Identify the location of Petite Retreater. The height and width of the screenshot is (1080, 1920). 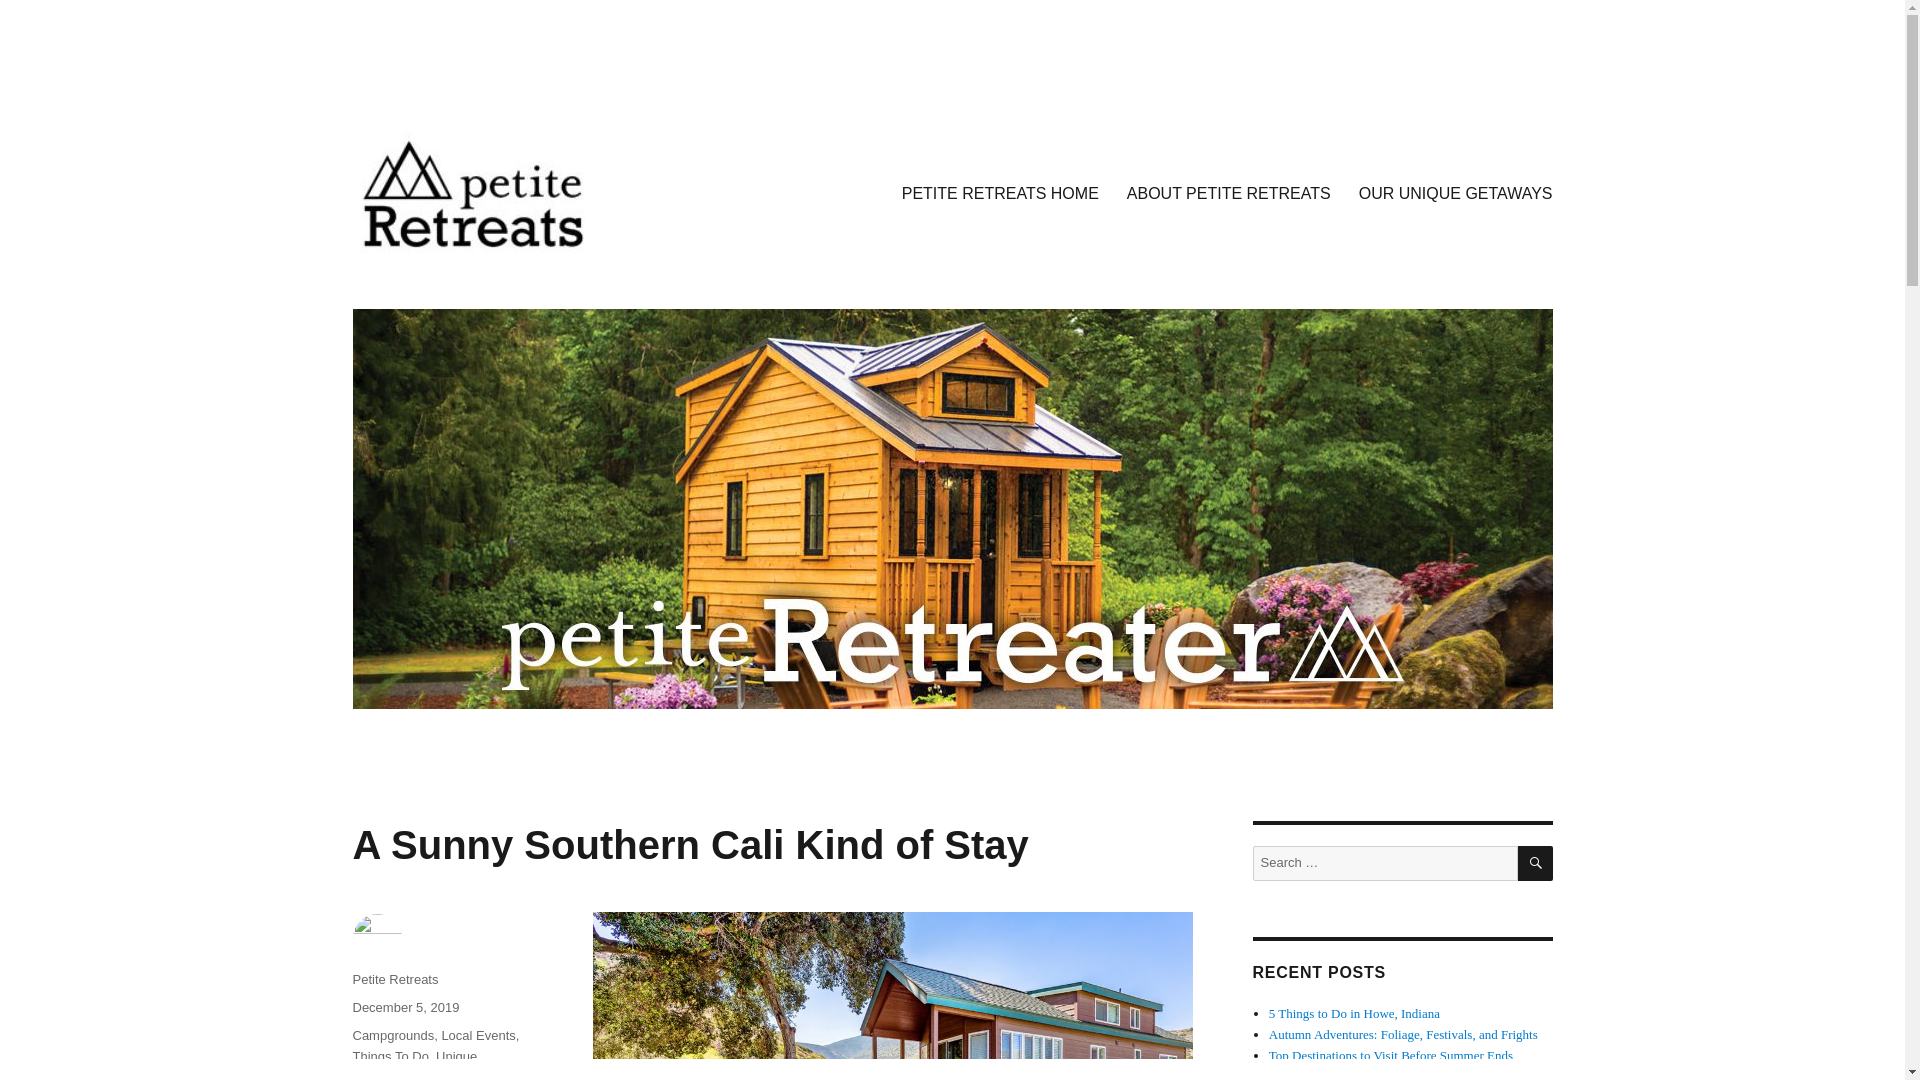
(454, 284).